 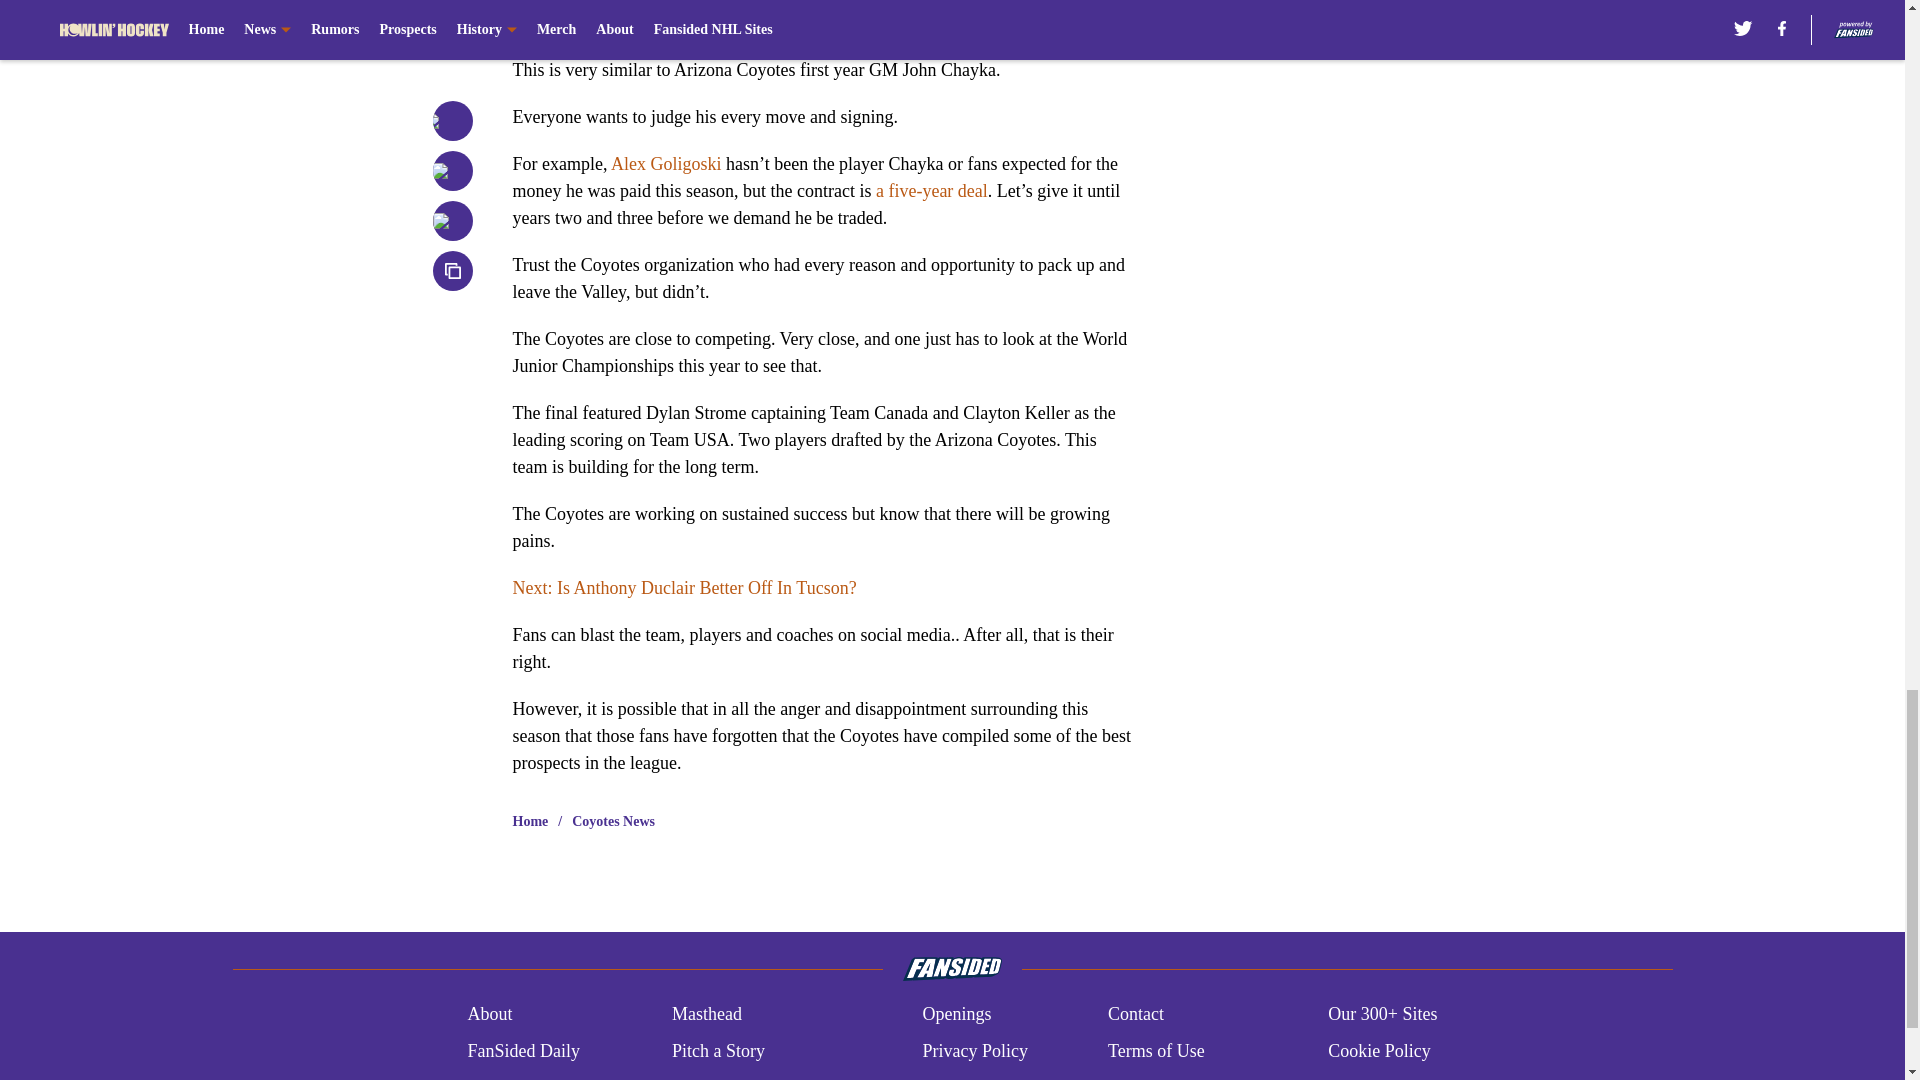 What do you see at coordinates (974, 1050) in the screenshot?
I see `Privacy Policy` at bounding box center [974, 1050].